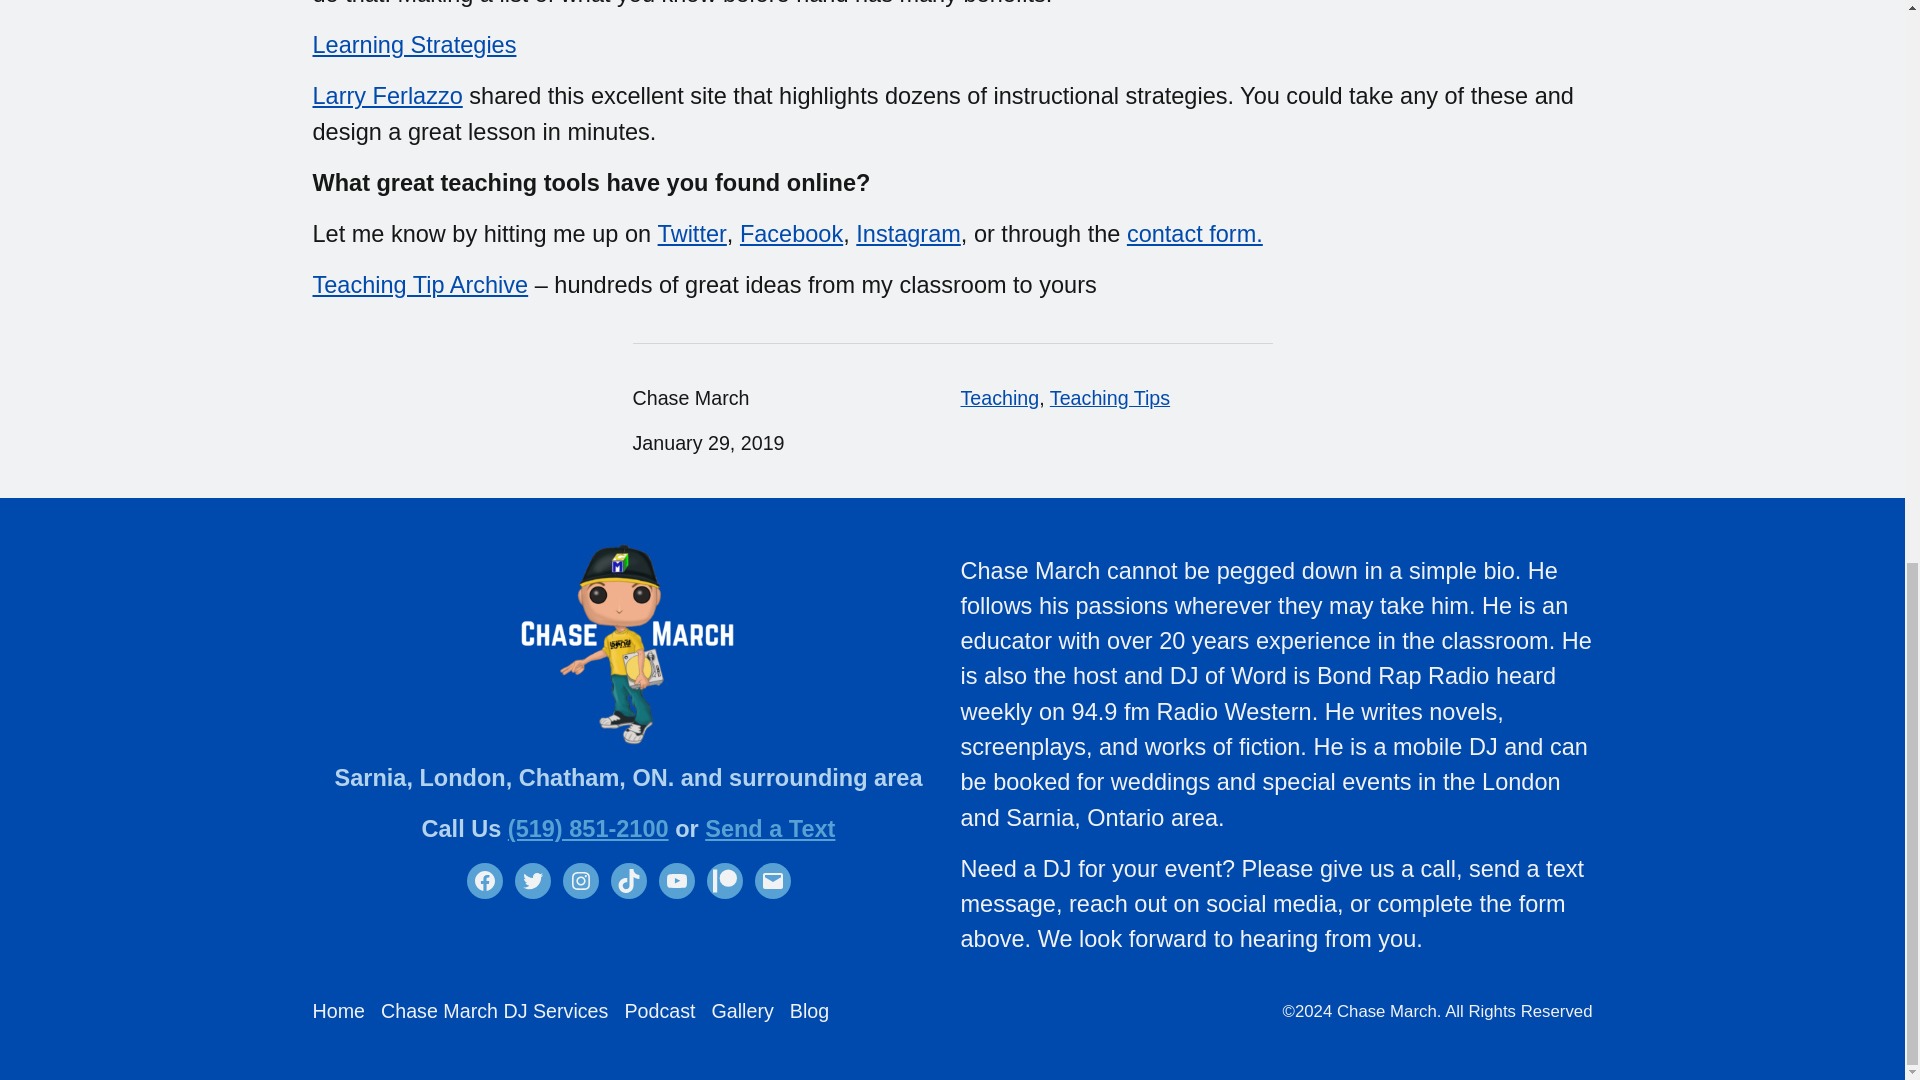 This screenshot has width=1920, height=1080. What do you see at coordinates (676, 880) in the screenshot?
I see `YouTube` at bounding box center [676, 880].